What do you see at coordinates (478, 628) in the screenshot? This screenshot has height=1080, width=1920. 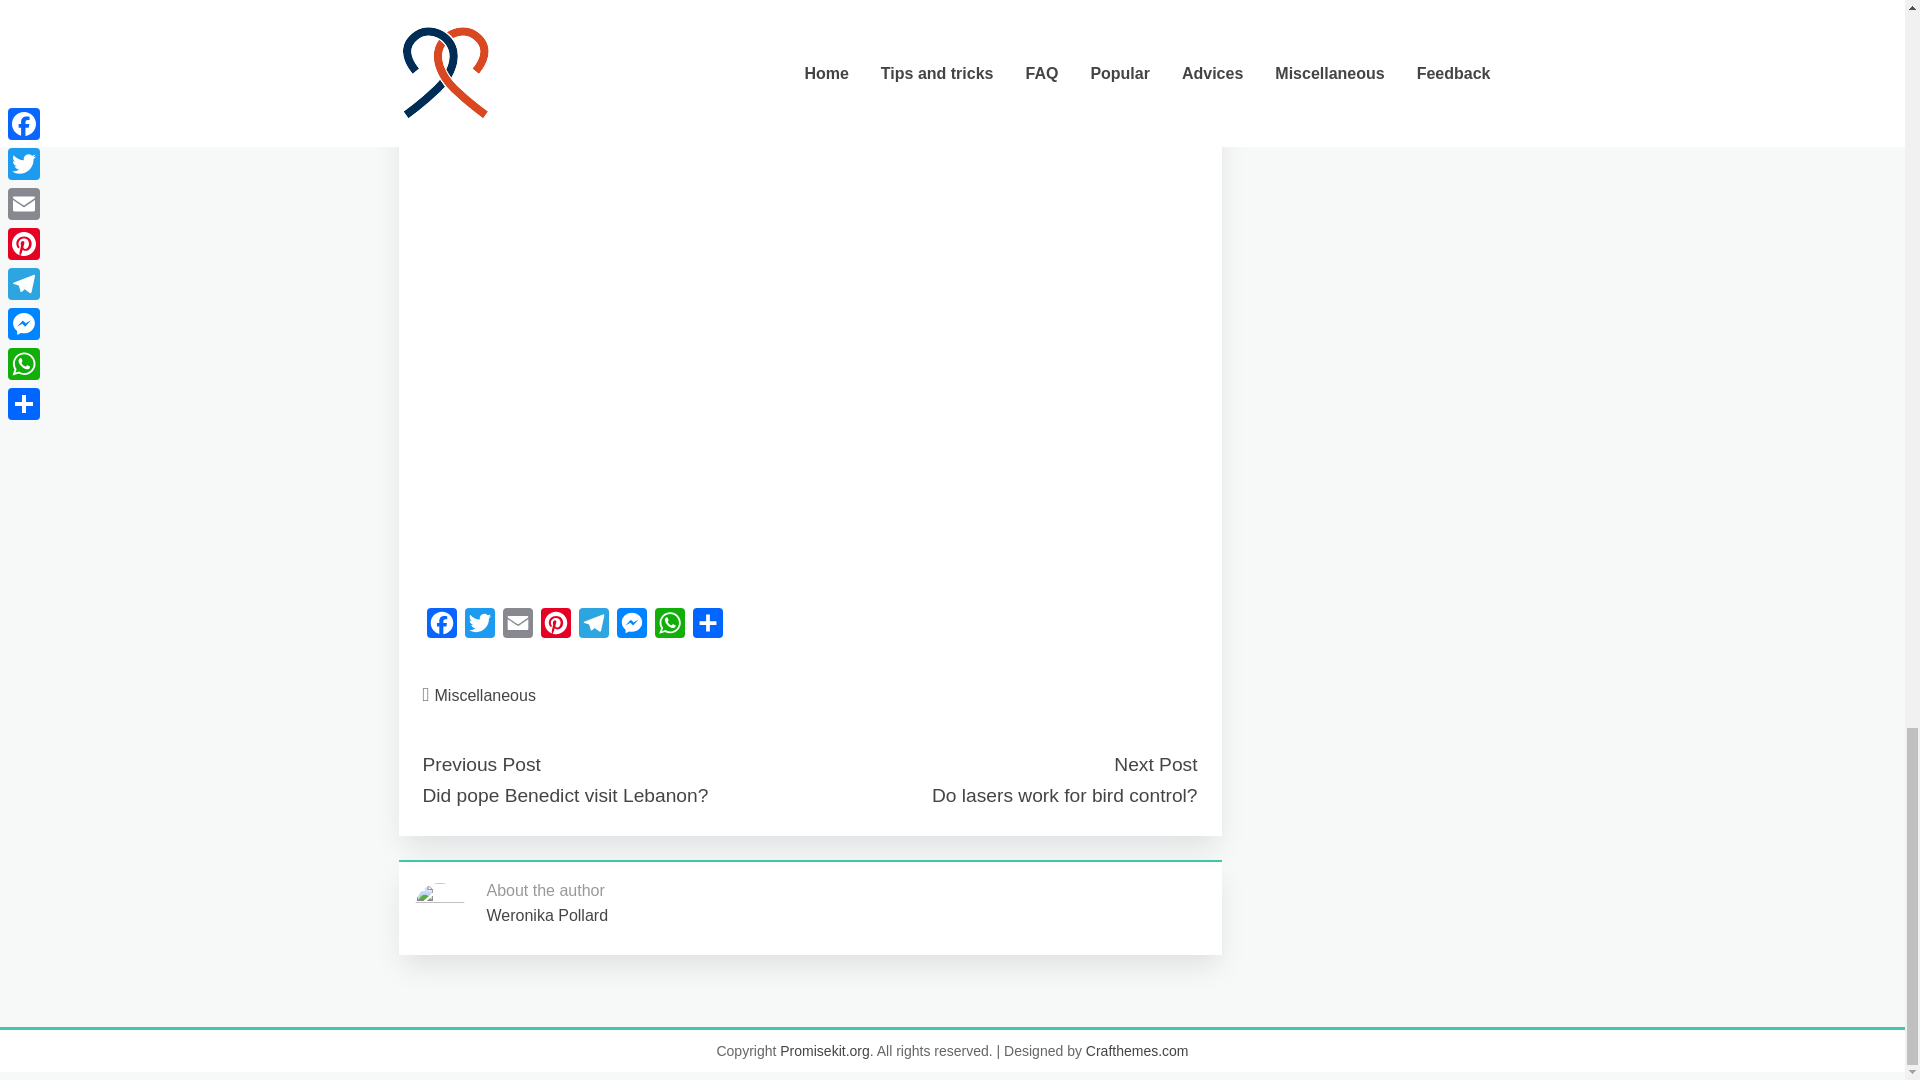 I see `Twitter` at bounding box center [478, 628].